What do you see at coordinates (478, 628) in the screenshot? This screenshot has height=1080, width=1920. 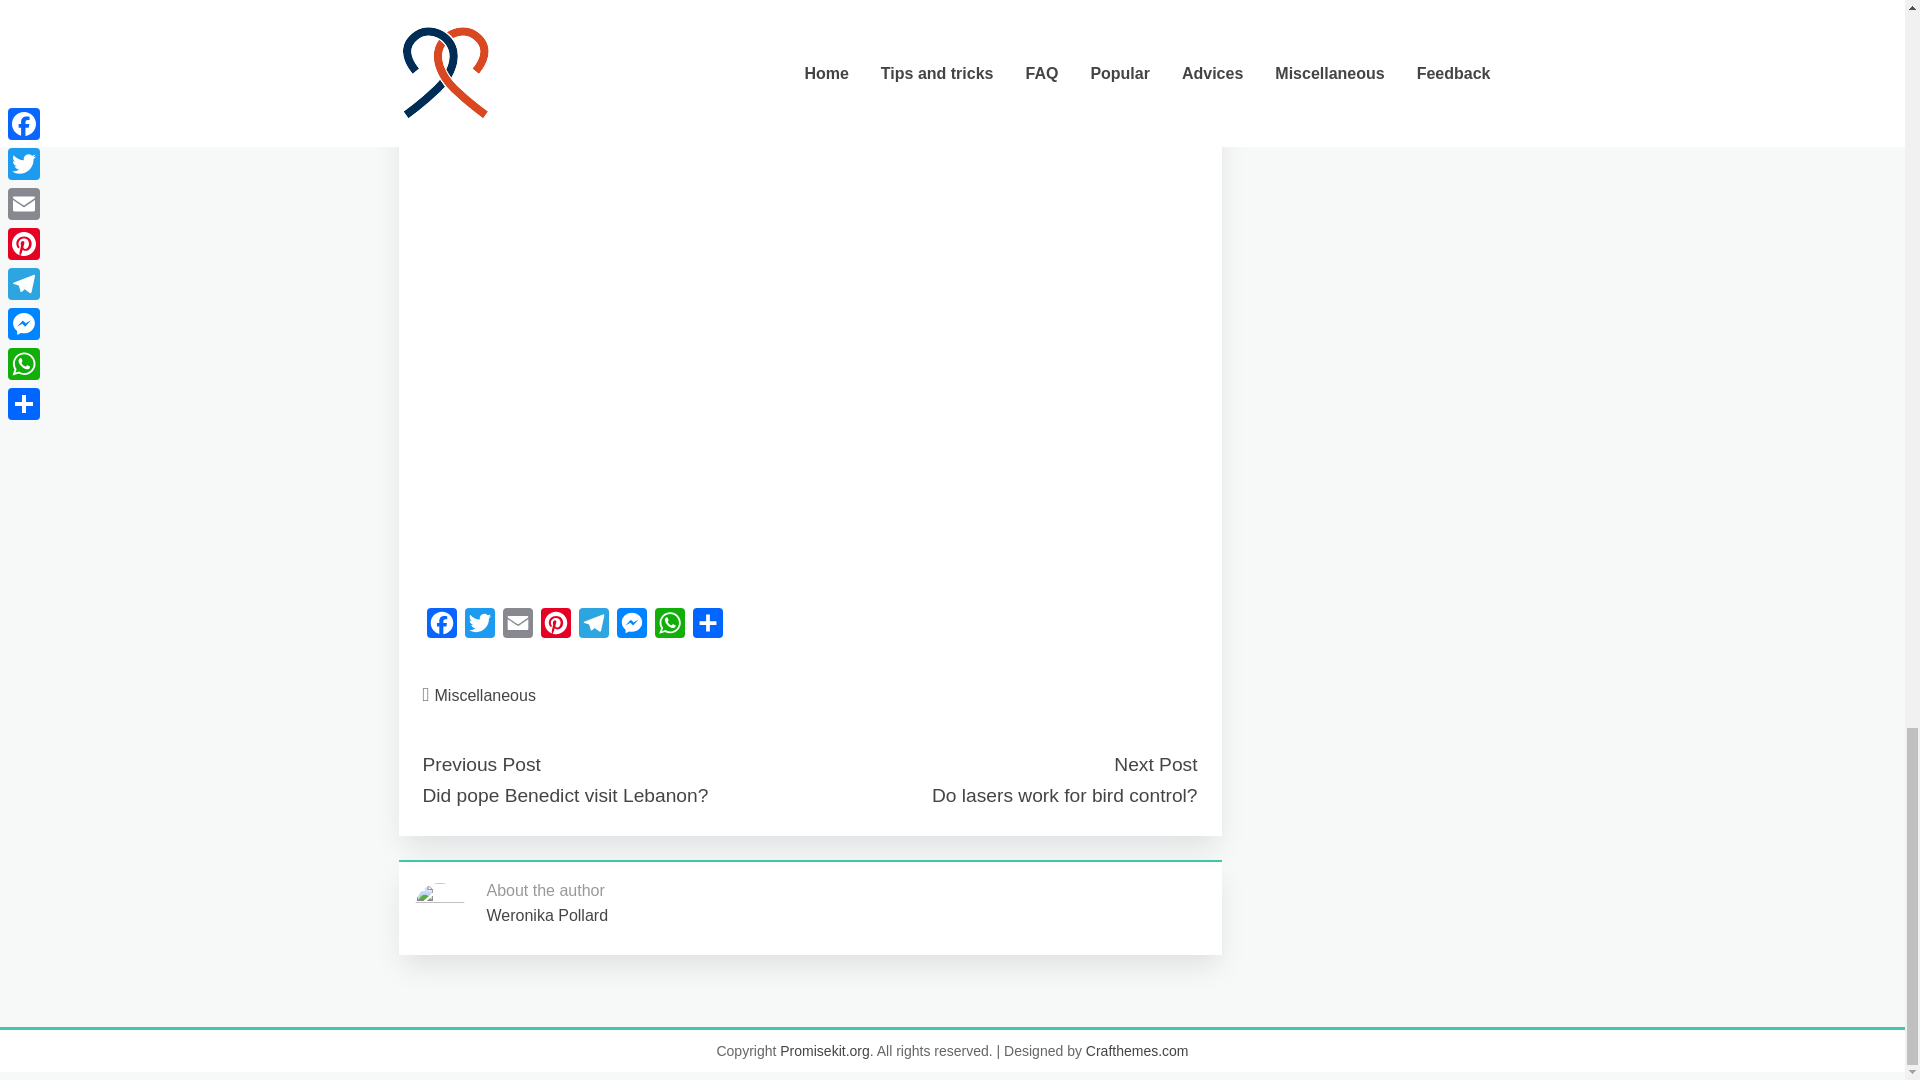 I see `Twitter` at bounding box center [478, 628].